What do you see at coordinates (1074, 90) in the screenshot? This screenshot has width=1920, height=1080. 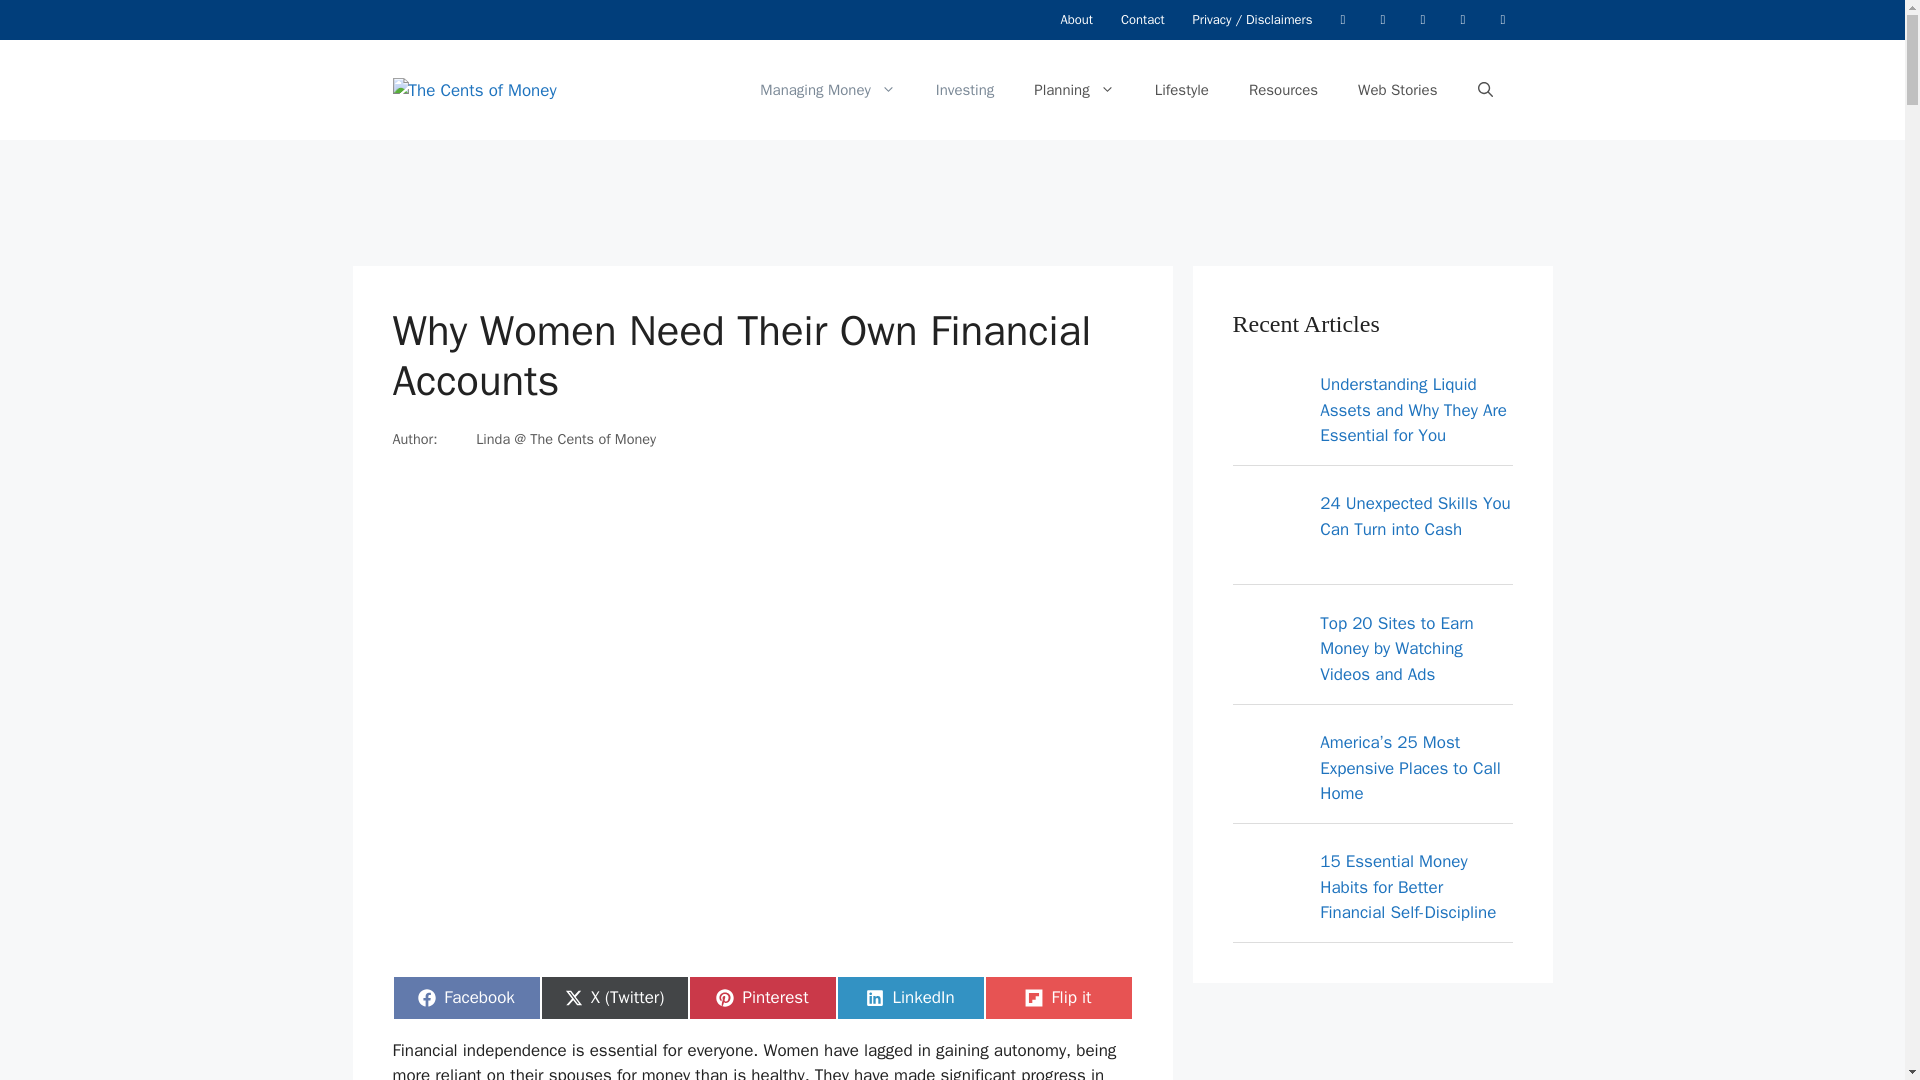 I see `24 Unexpected Skills You Can Turn into Cash 3` at bounding box center [1074, 90].